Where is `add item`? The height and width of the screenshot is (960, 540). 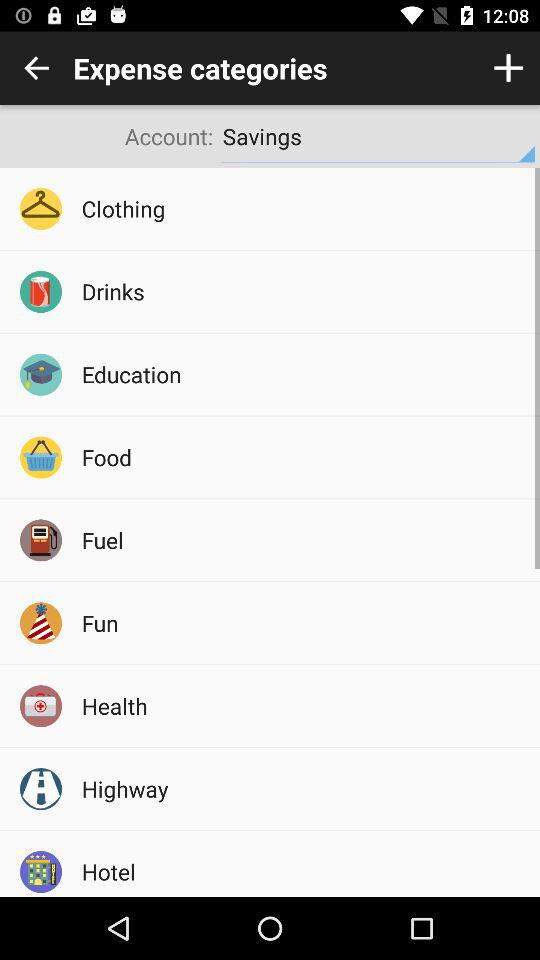 add item is located at coordinates (508, 68).